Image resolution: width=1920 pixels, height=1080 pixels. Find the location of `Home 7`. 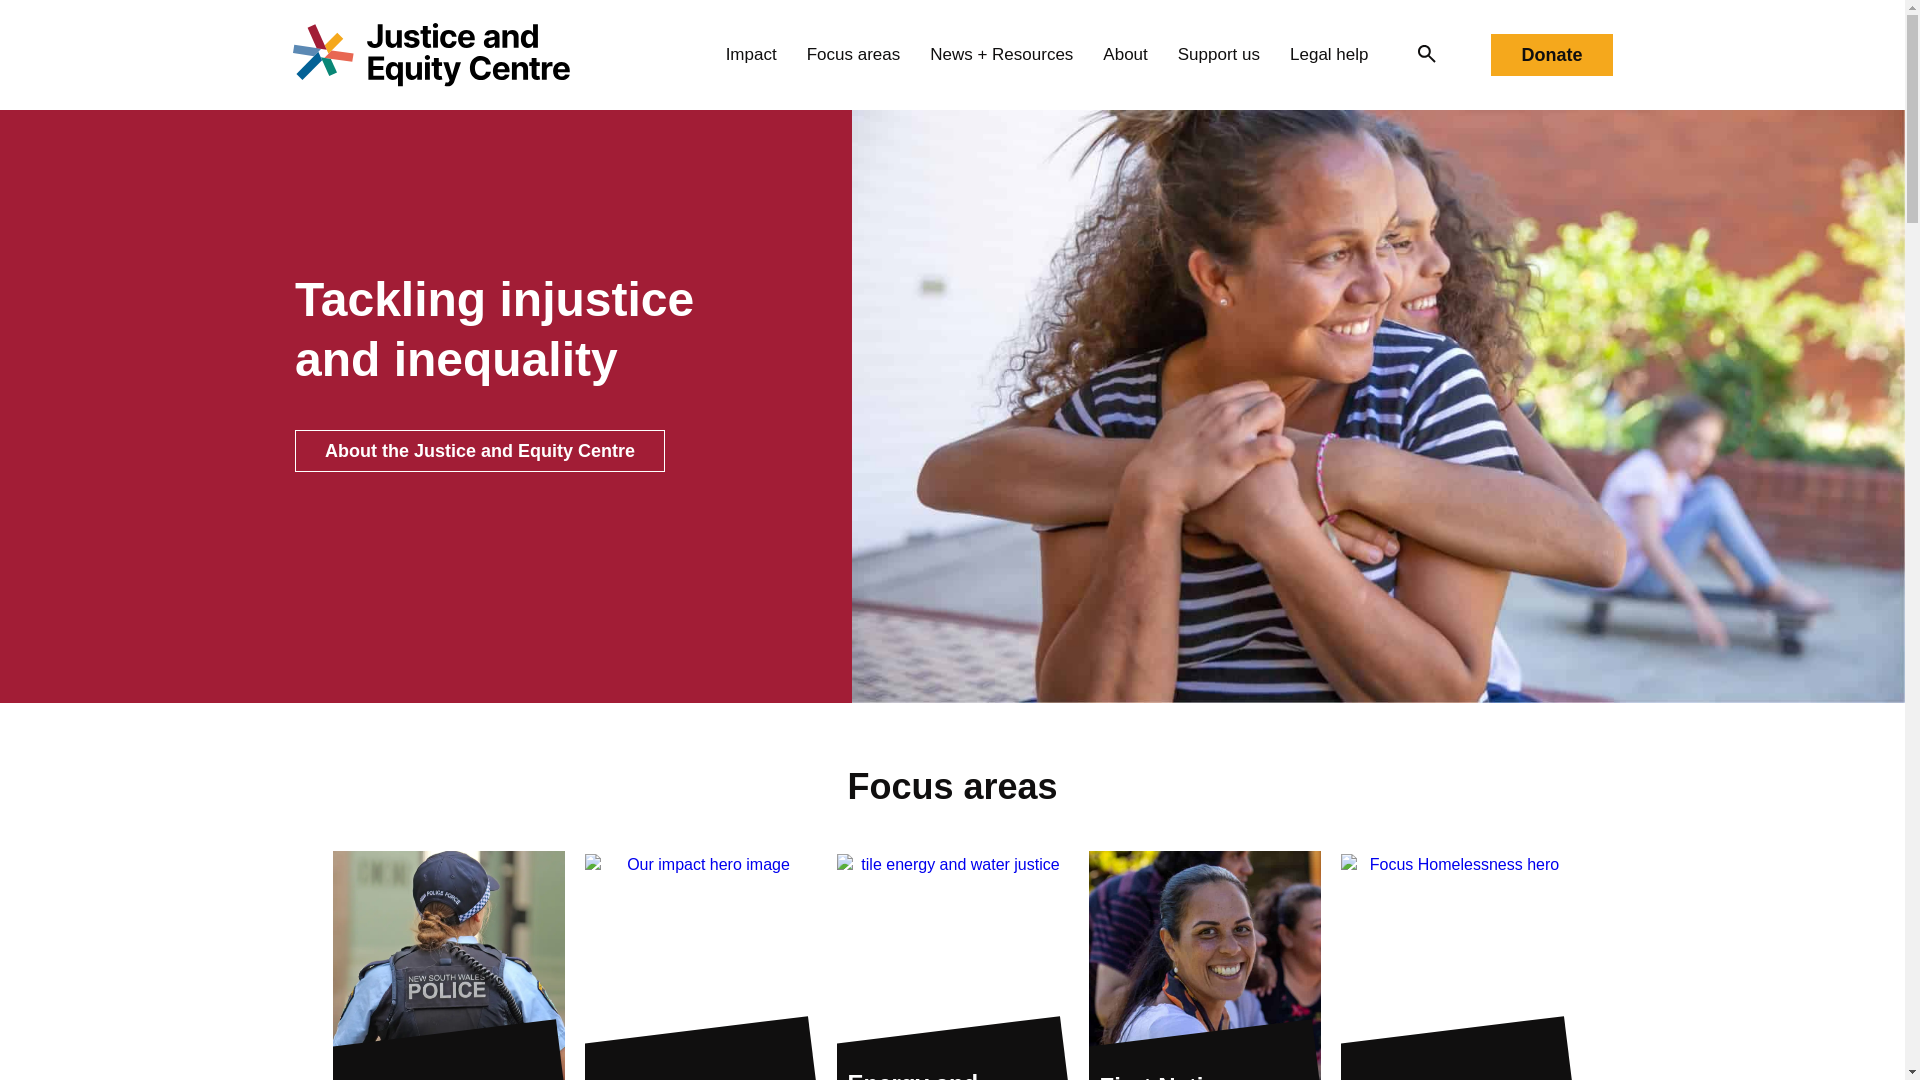

Home 7 is located at coordinates (1456, 967).